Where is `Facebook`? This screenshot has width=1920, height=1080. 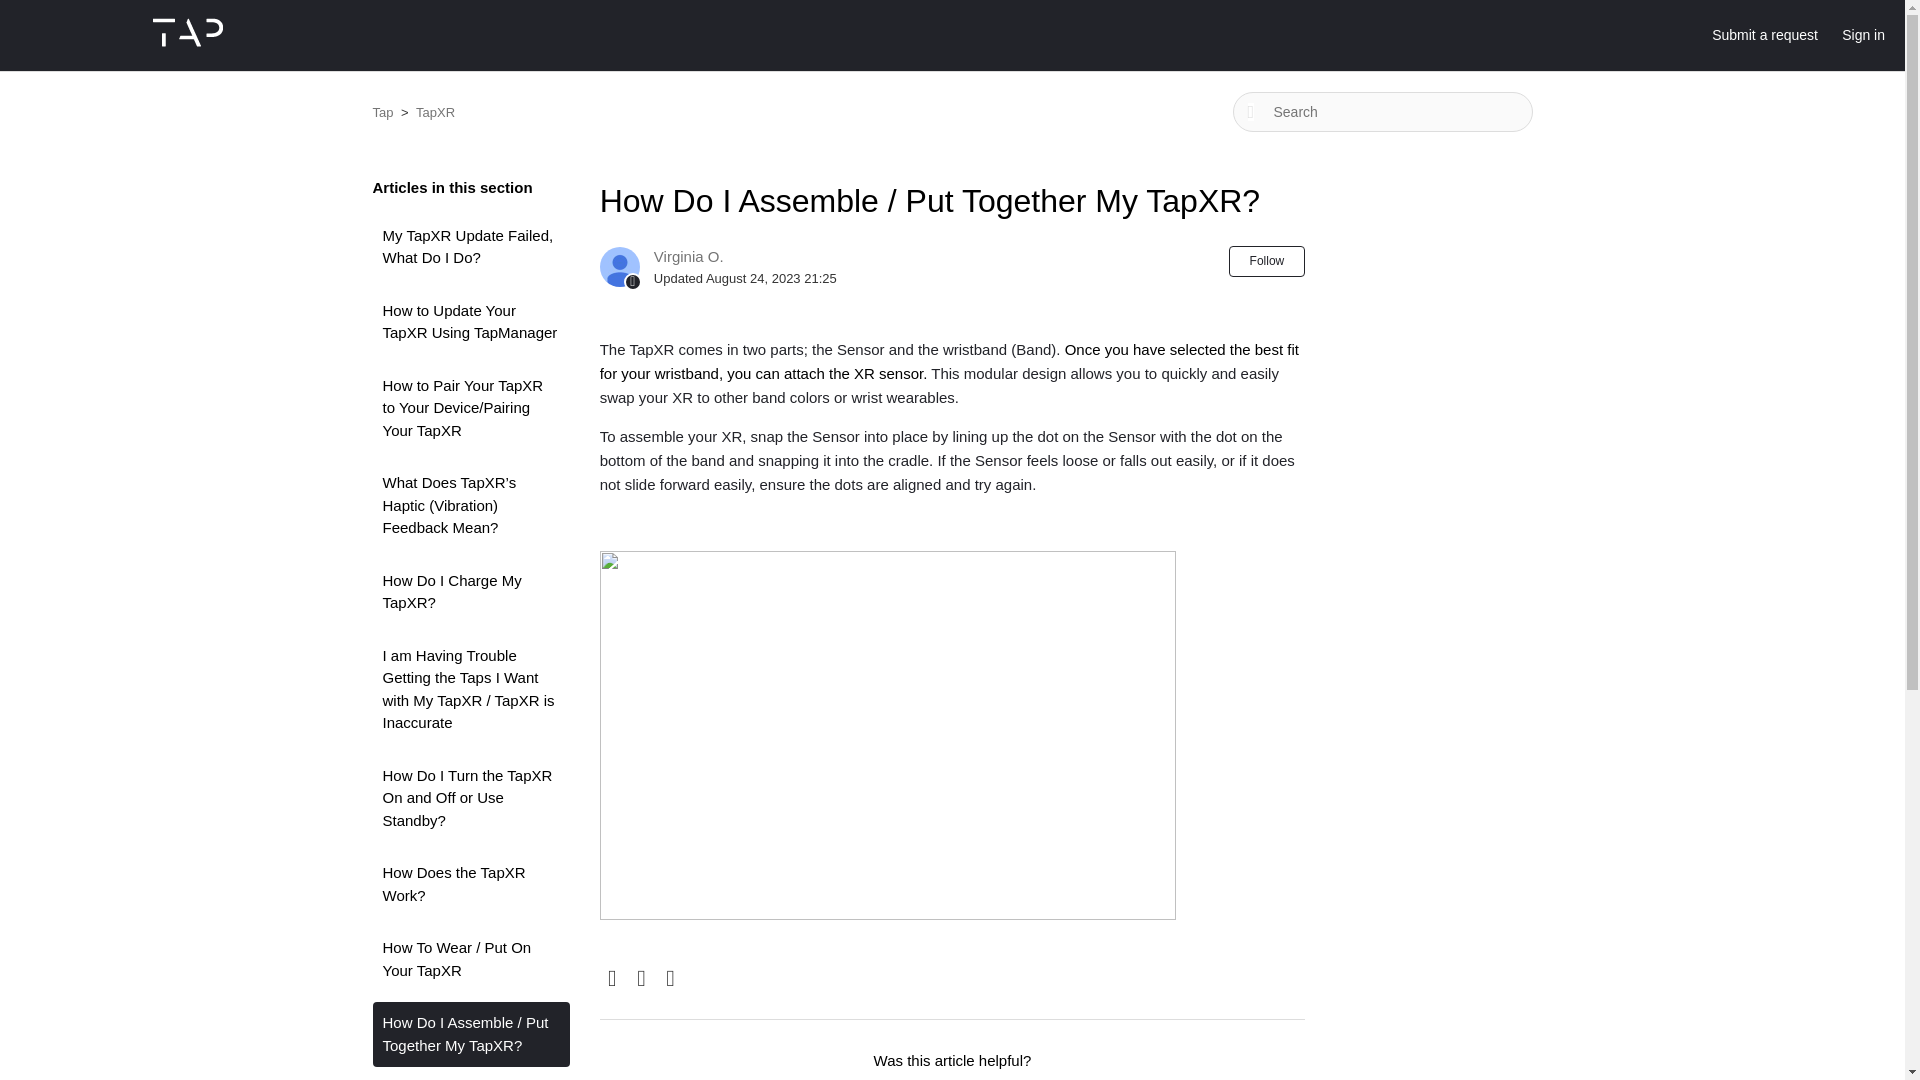
Facebook is located at coordinates (612, 979).